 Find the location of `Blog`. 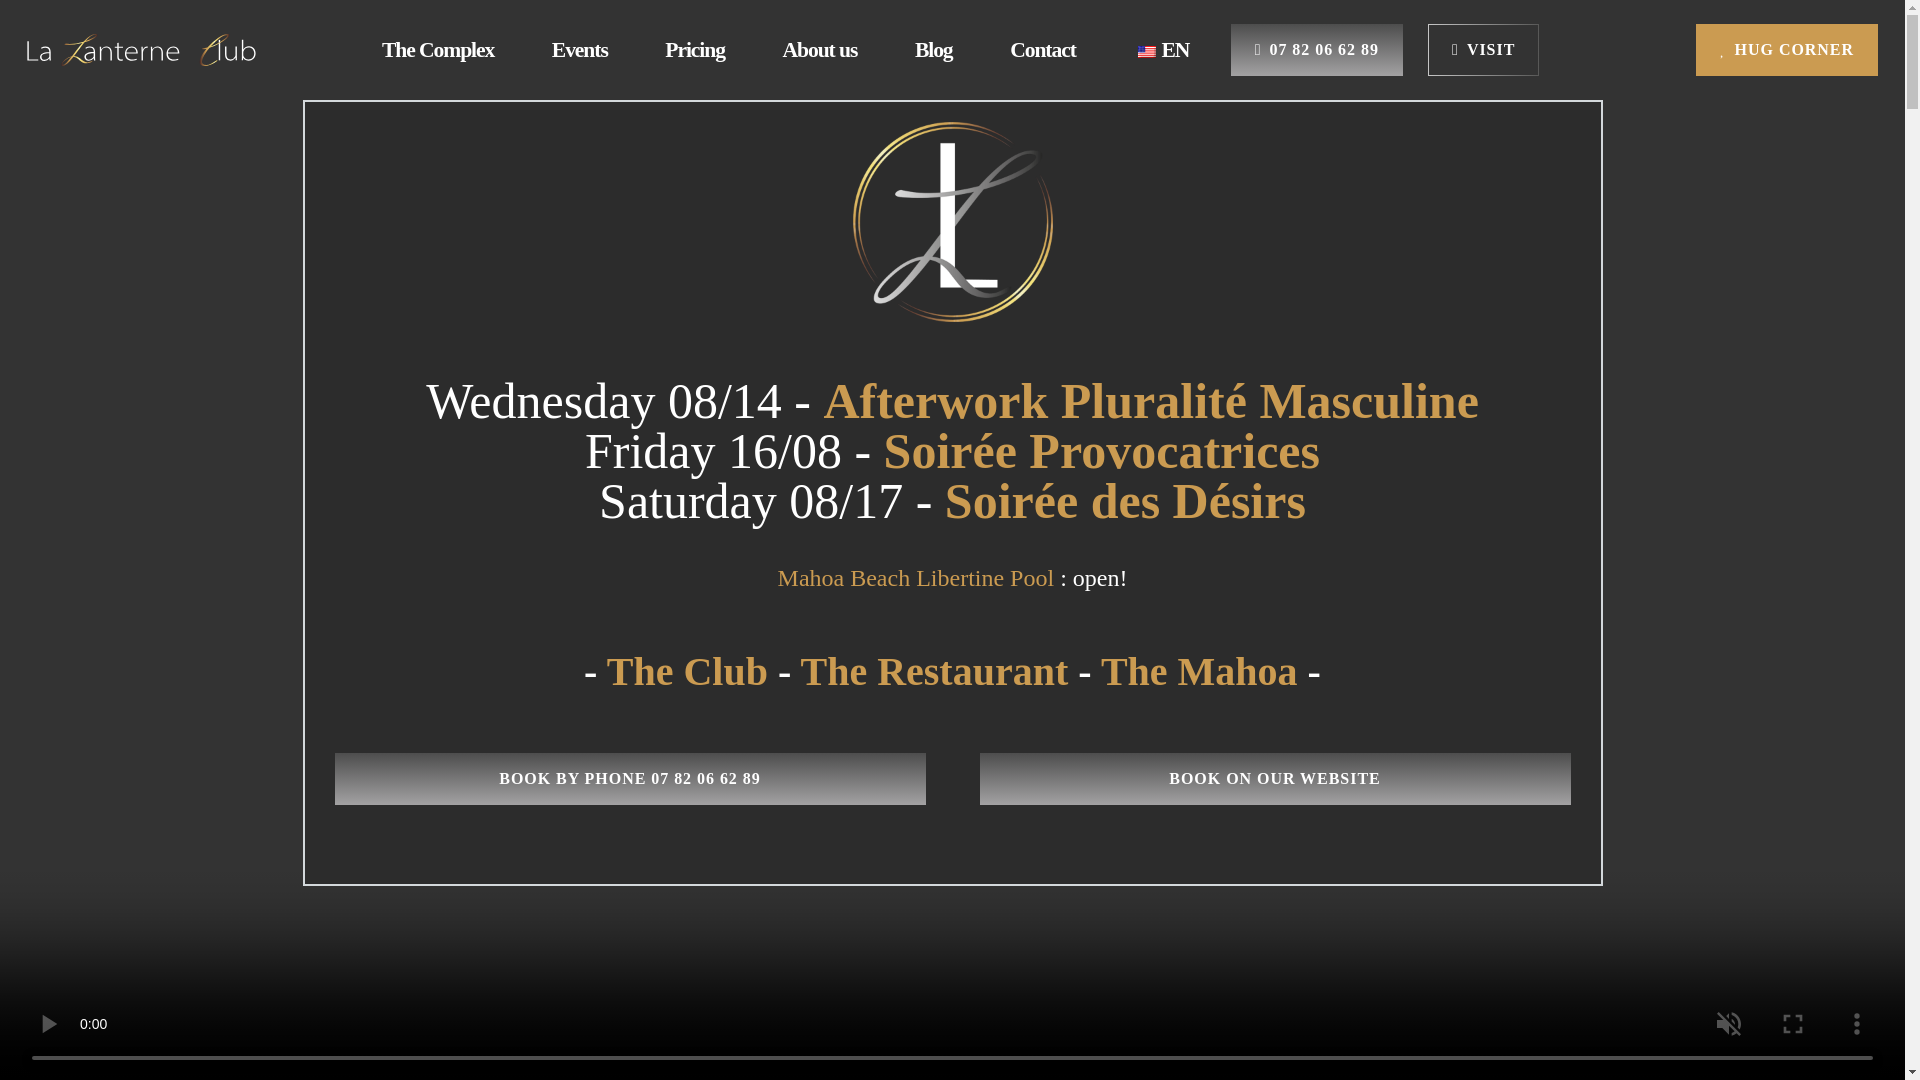

Blog is located at coordinates (933, 50).